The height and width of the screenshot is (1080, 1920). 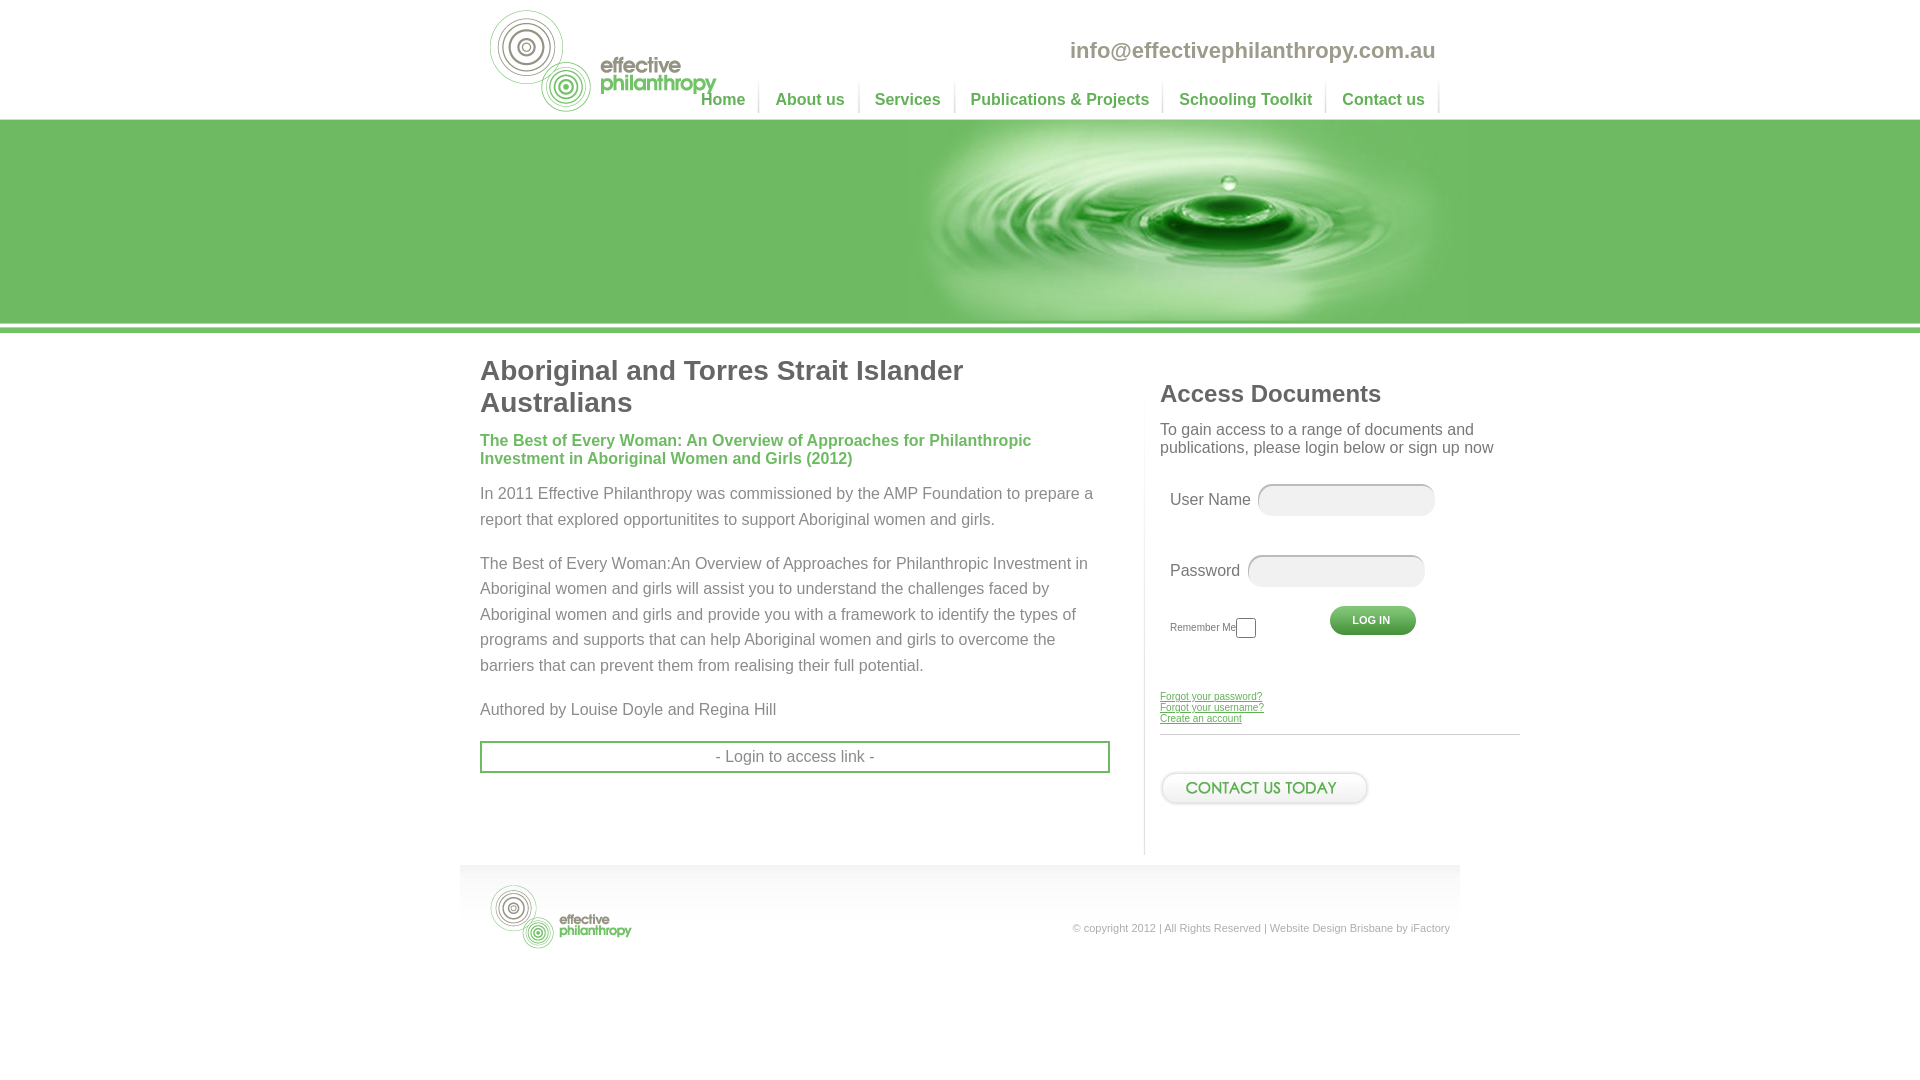 What do you see at coordinates (1371, 620) in the screenshot?
I see `Log in` at bounding box center [1371, 620].